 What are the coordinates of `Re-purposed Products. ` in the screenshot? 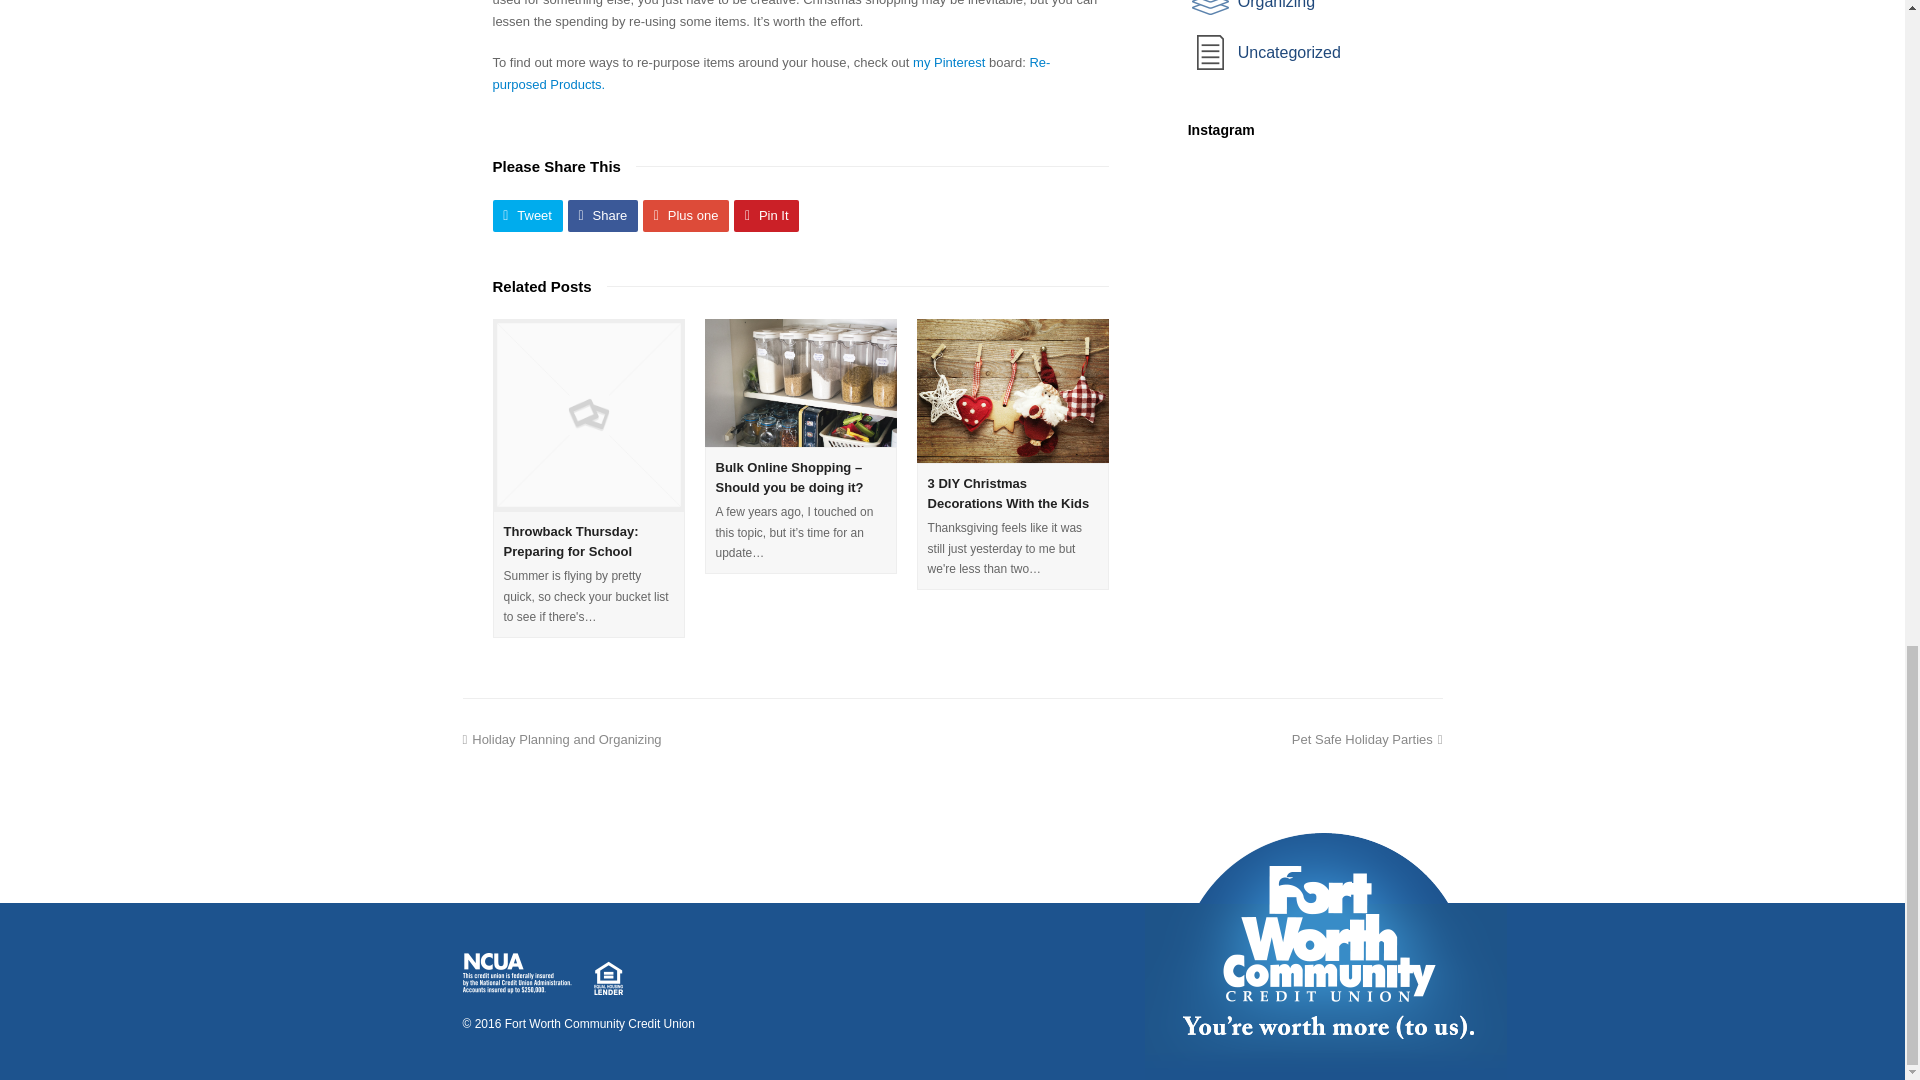 It's located at (770, 72).